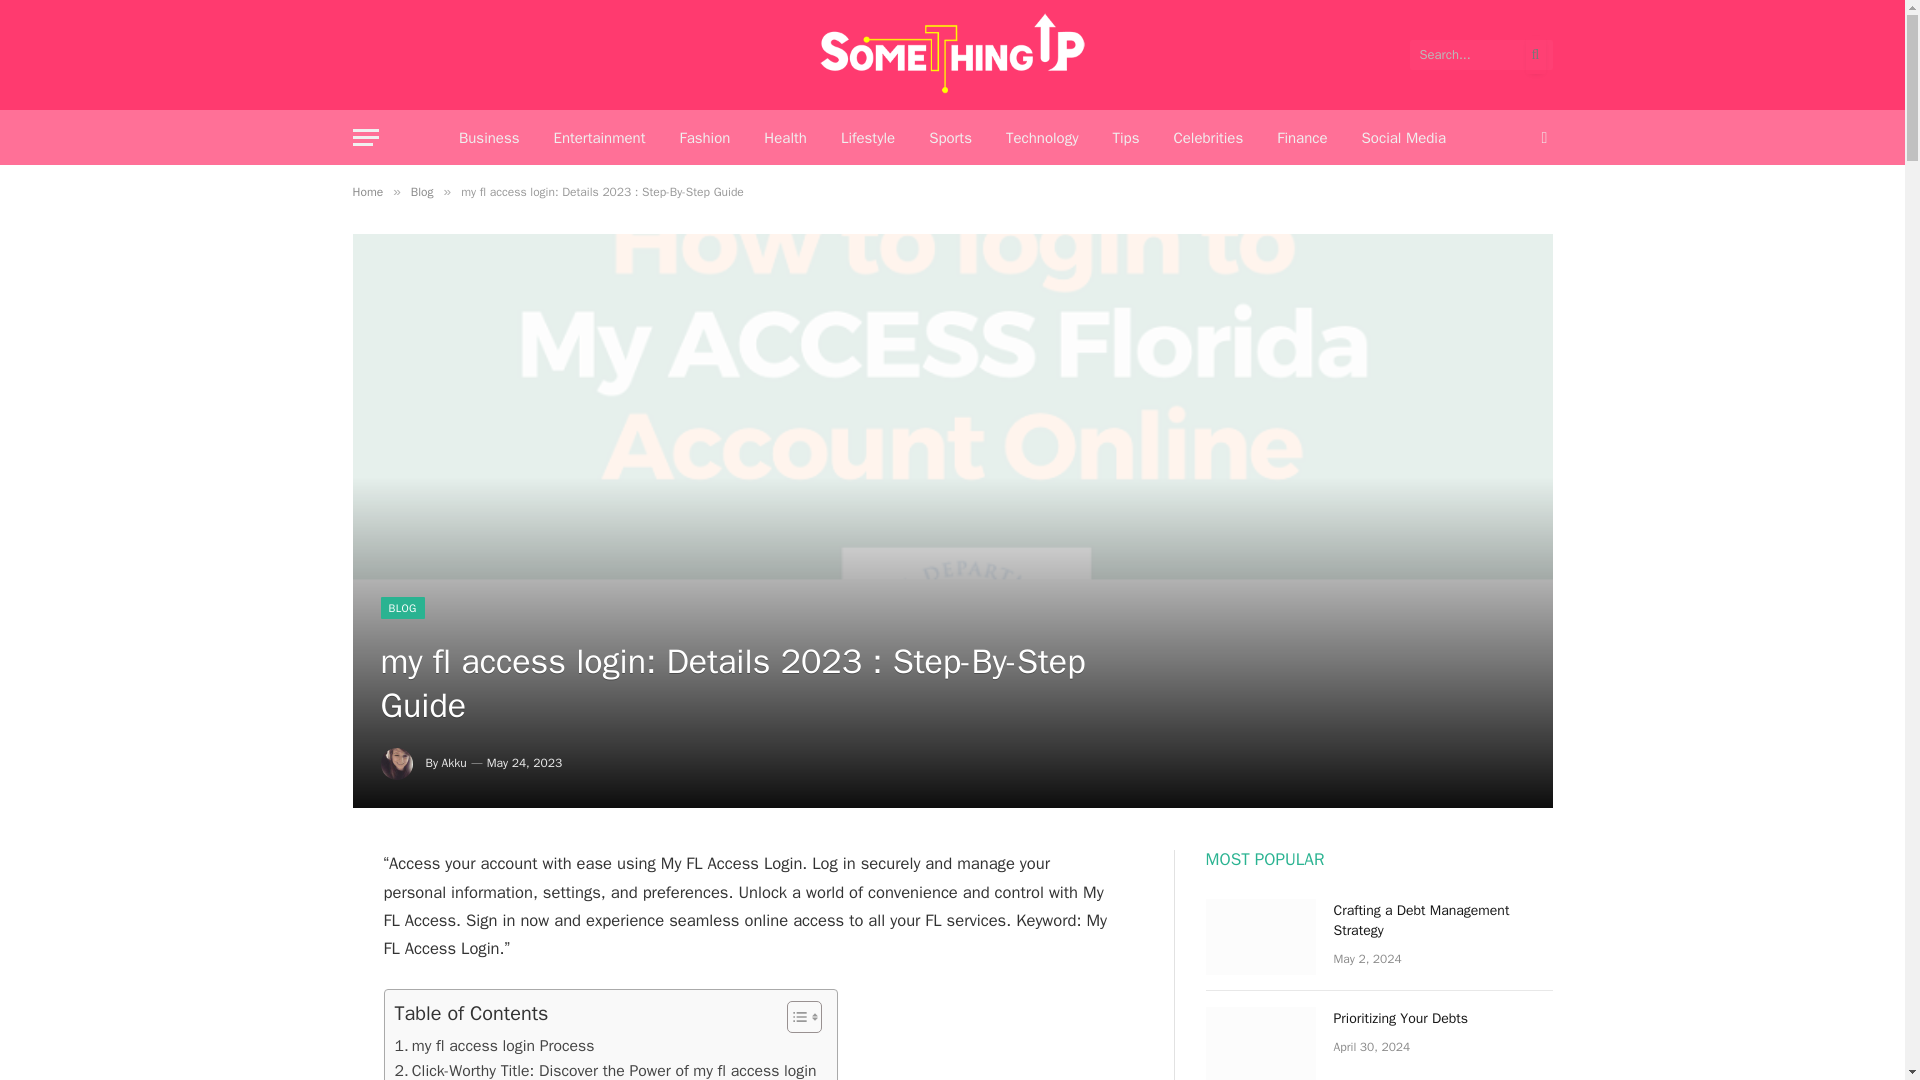 Image resolution: width=1920 pixels, height=1080 pixels. What do you see at coordinates (454, 762) in the screenshot?
I see `Posts by Akku` at bounding box center [454, 762].